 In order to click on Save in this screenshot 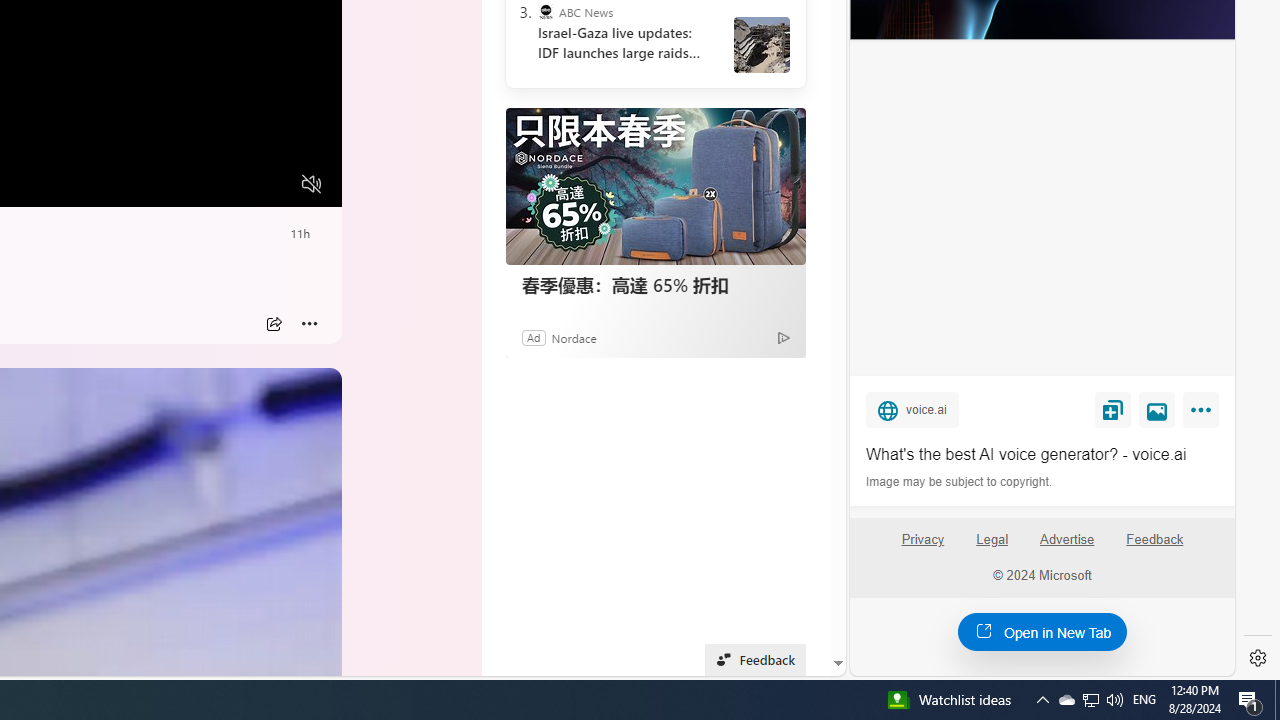, I will do `click(1112, 409)`.